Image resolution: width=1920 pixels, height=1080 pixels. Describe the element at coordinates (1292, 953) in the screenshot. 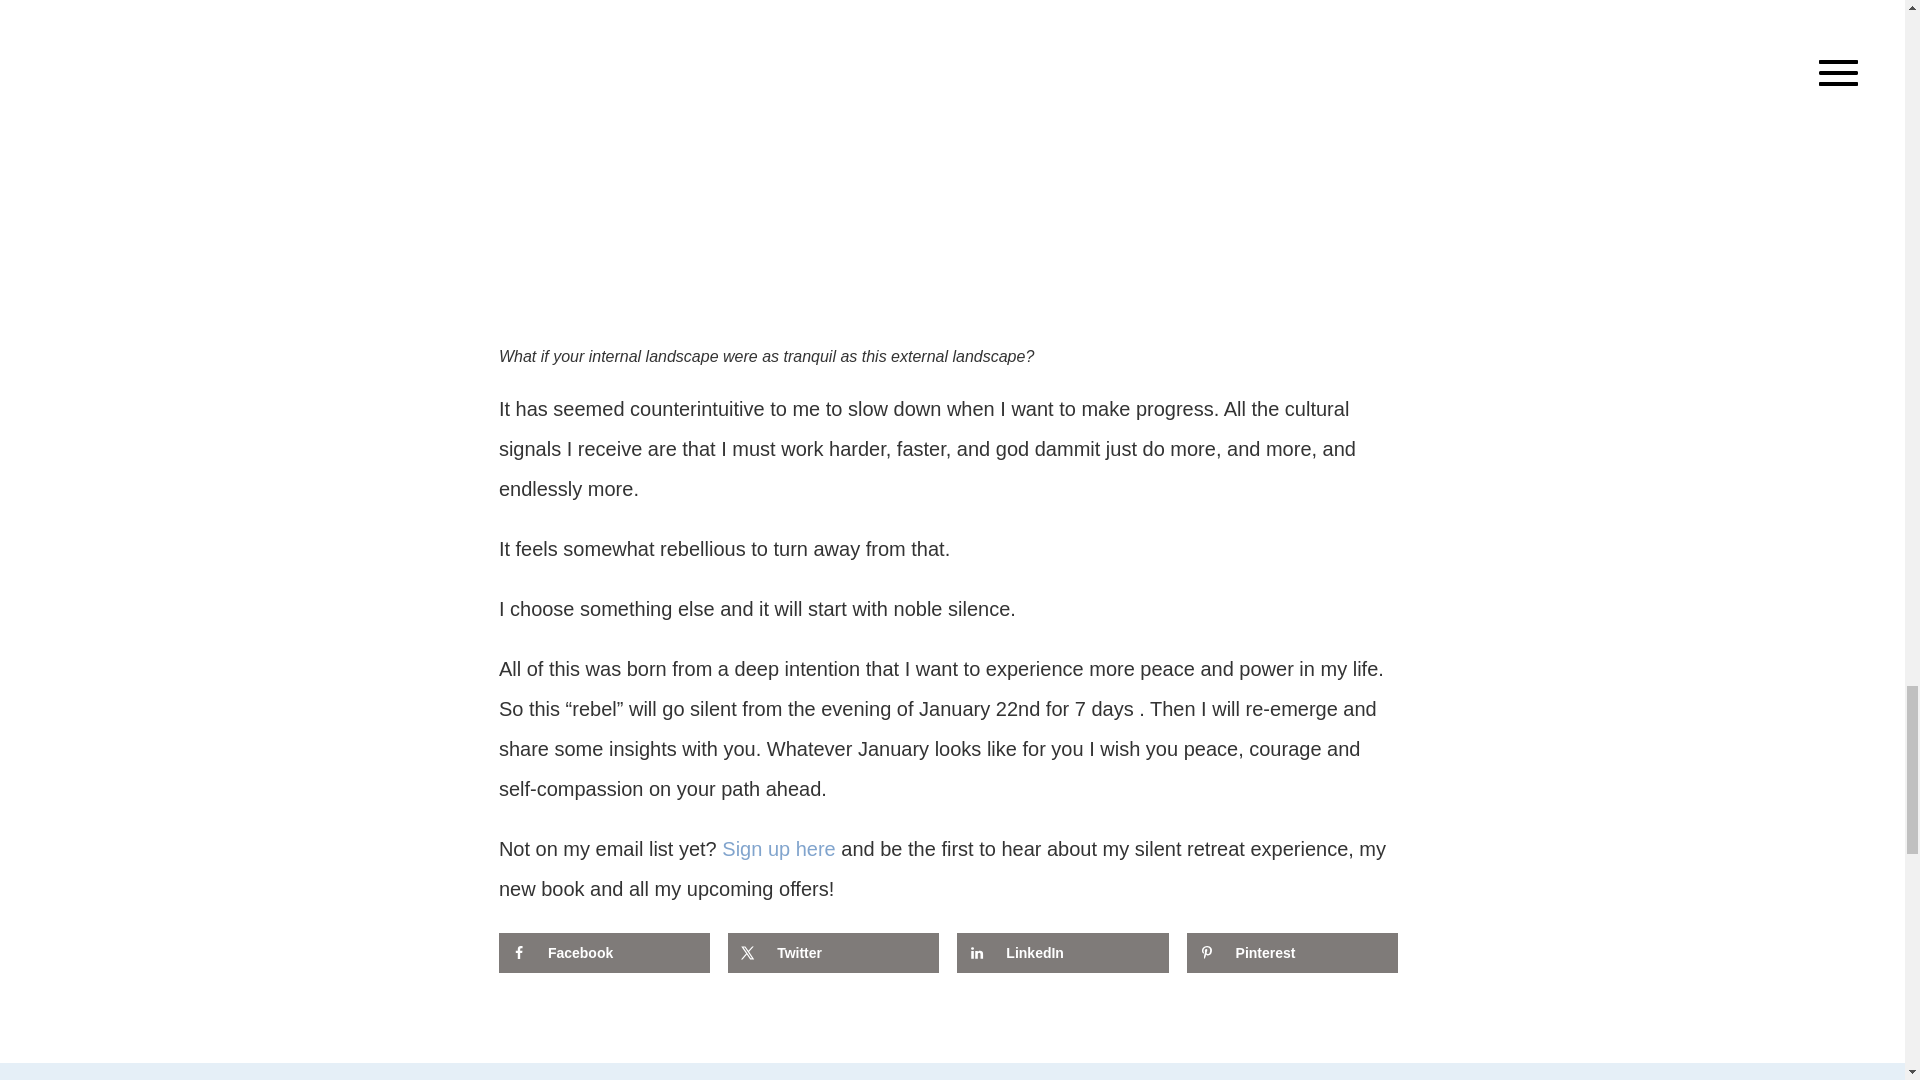

I see `Save to Pinterest` at that location.